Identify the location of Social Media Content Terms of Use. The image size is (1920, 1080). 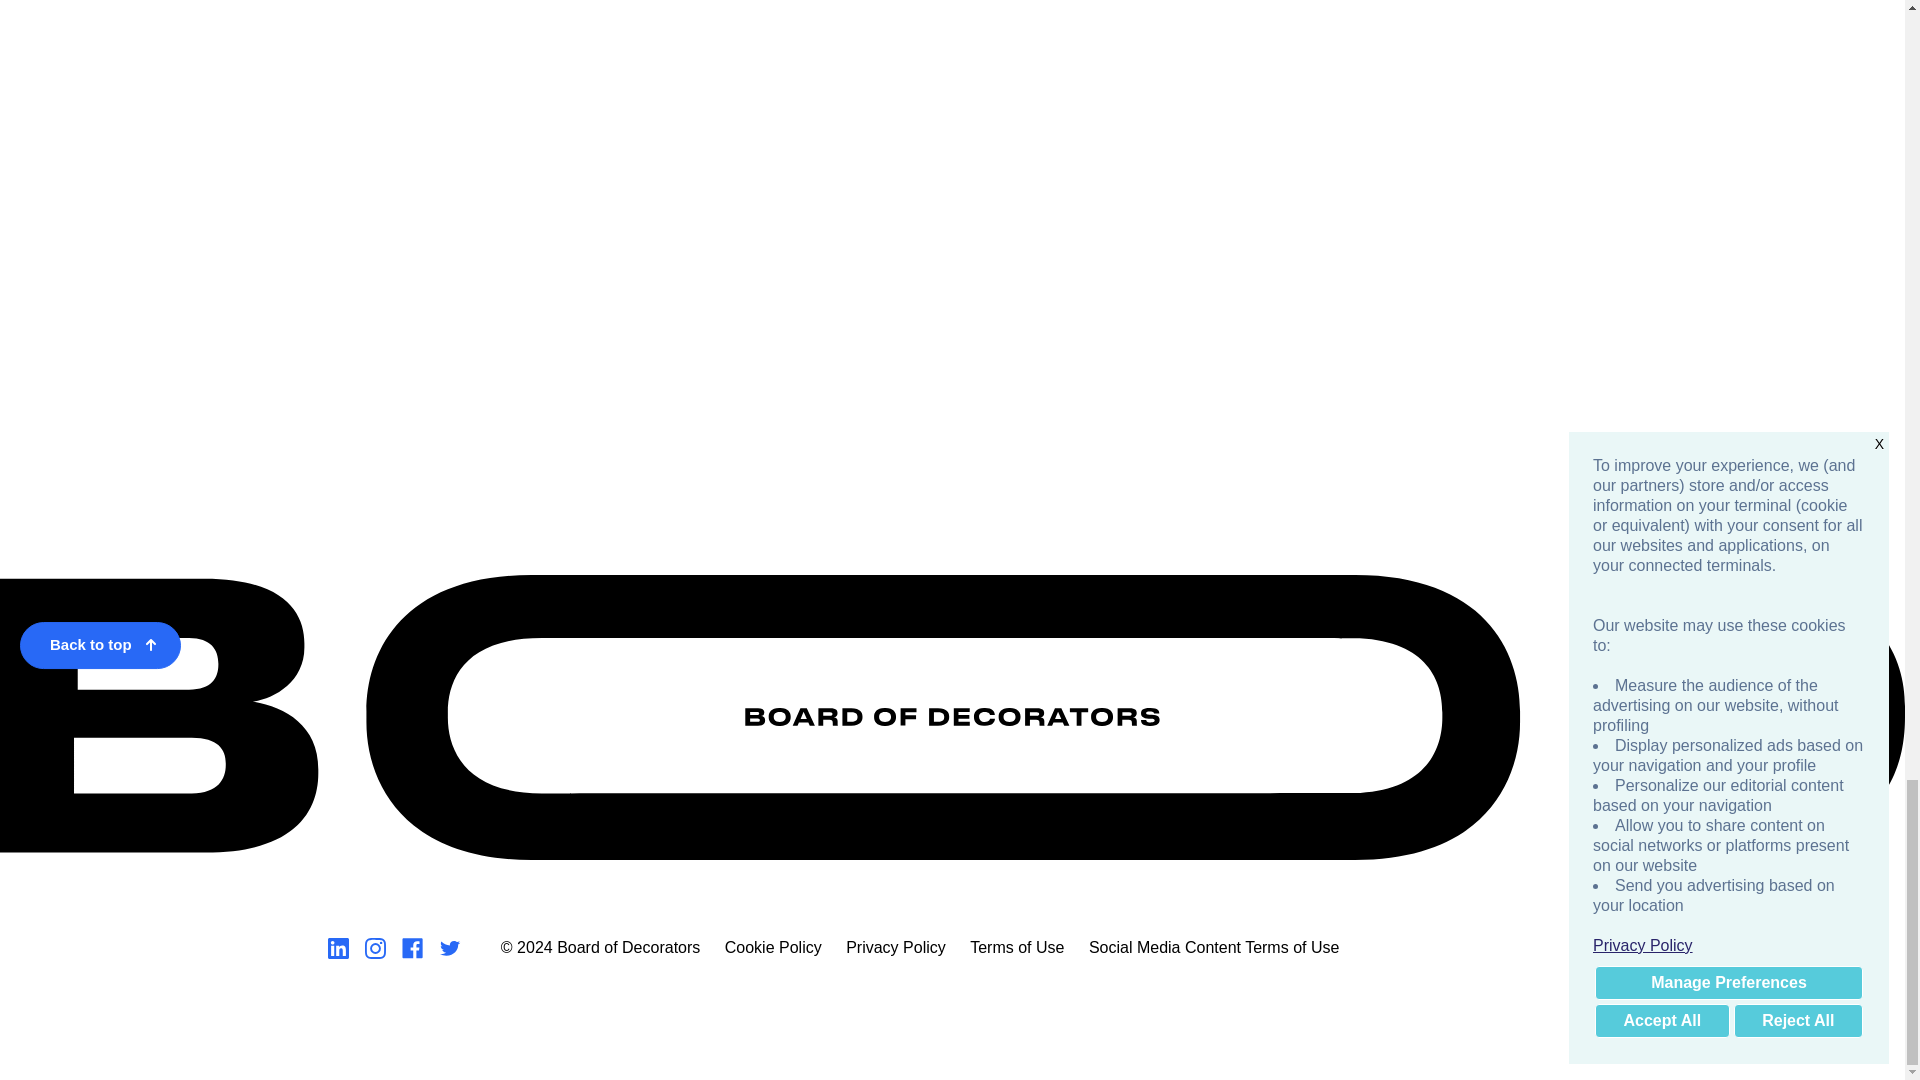
(1213, 946).